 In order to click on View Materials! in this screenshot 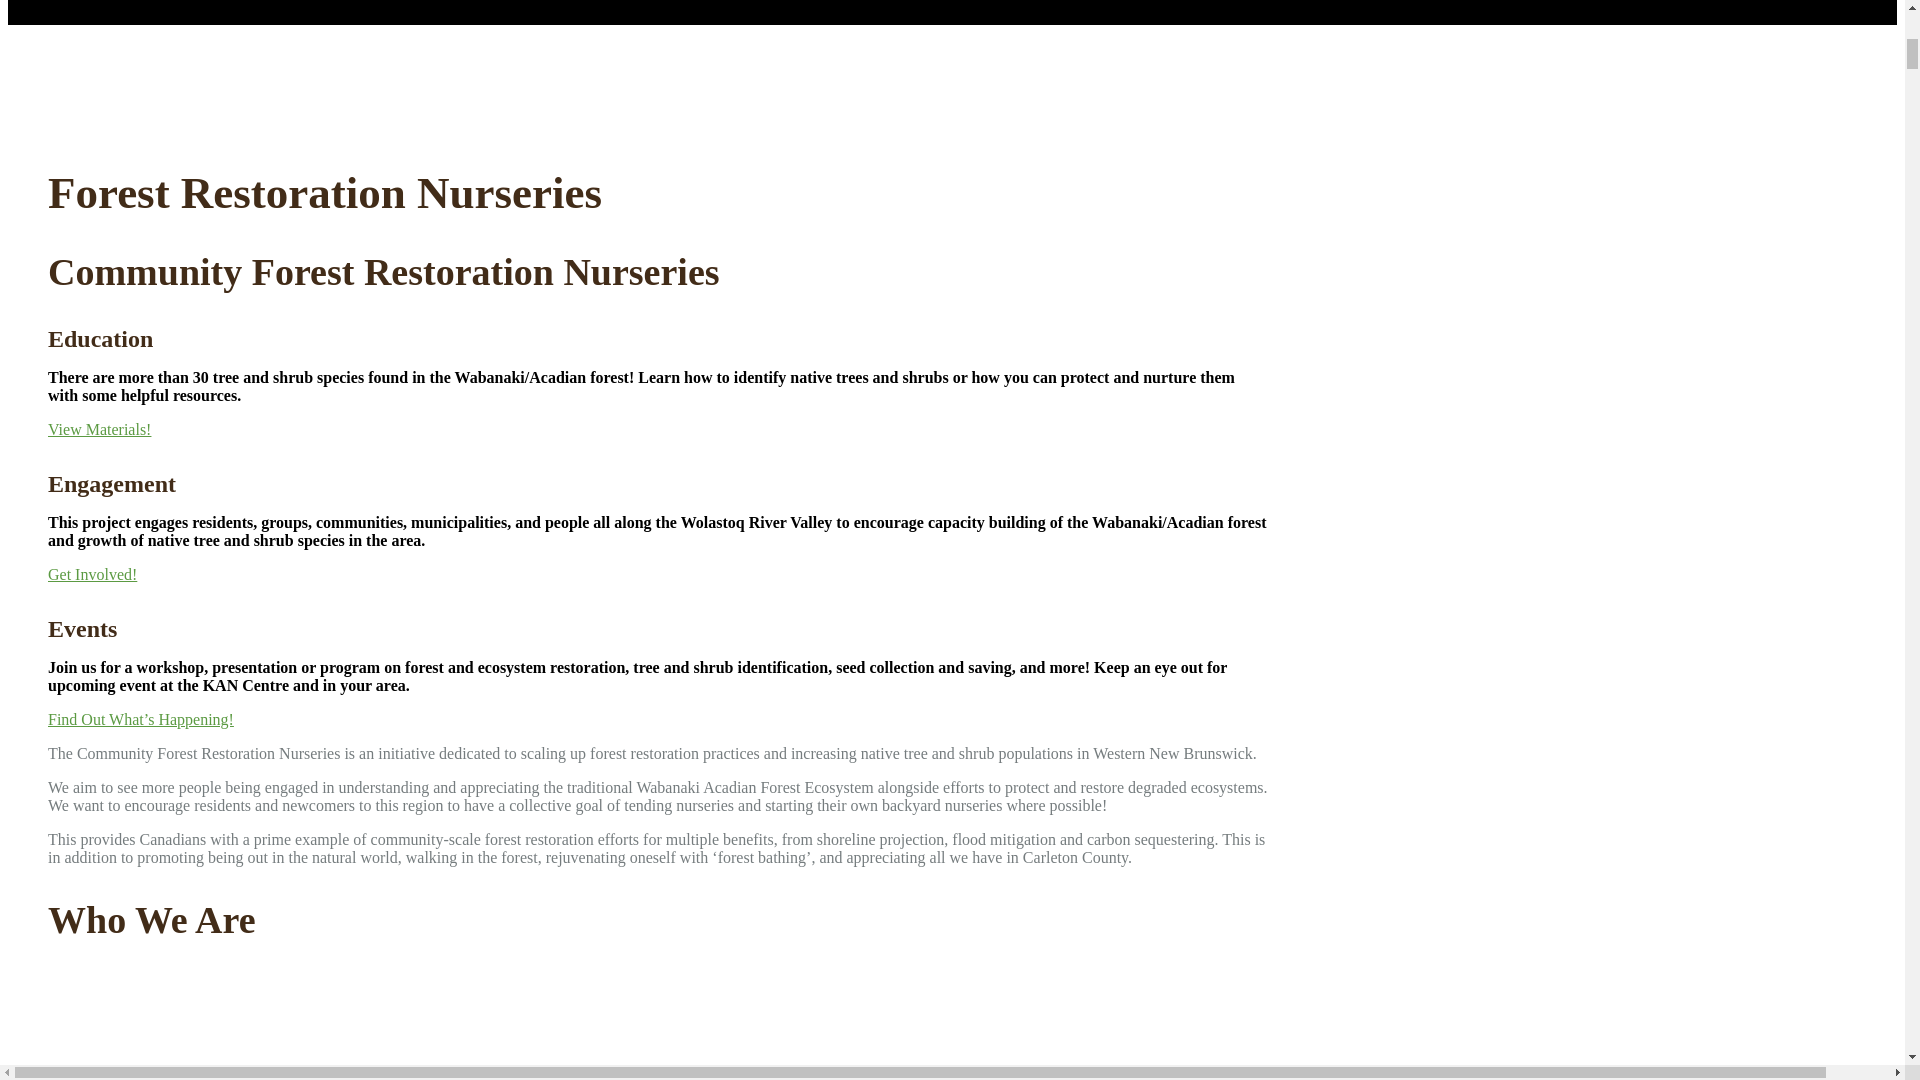, I will do `click(100, 430)`.